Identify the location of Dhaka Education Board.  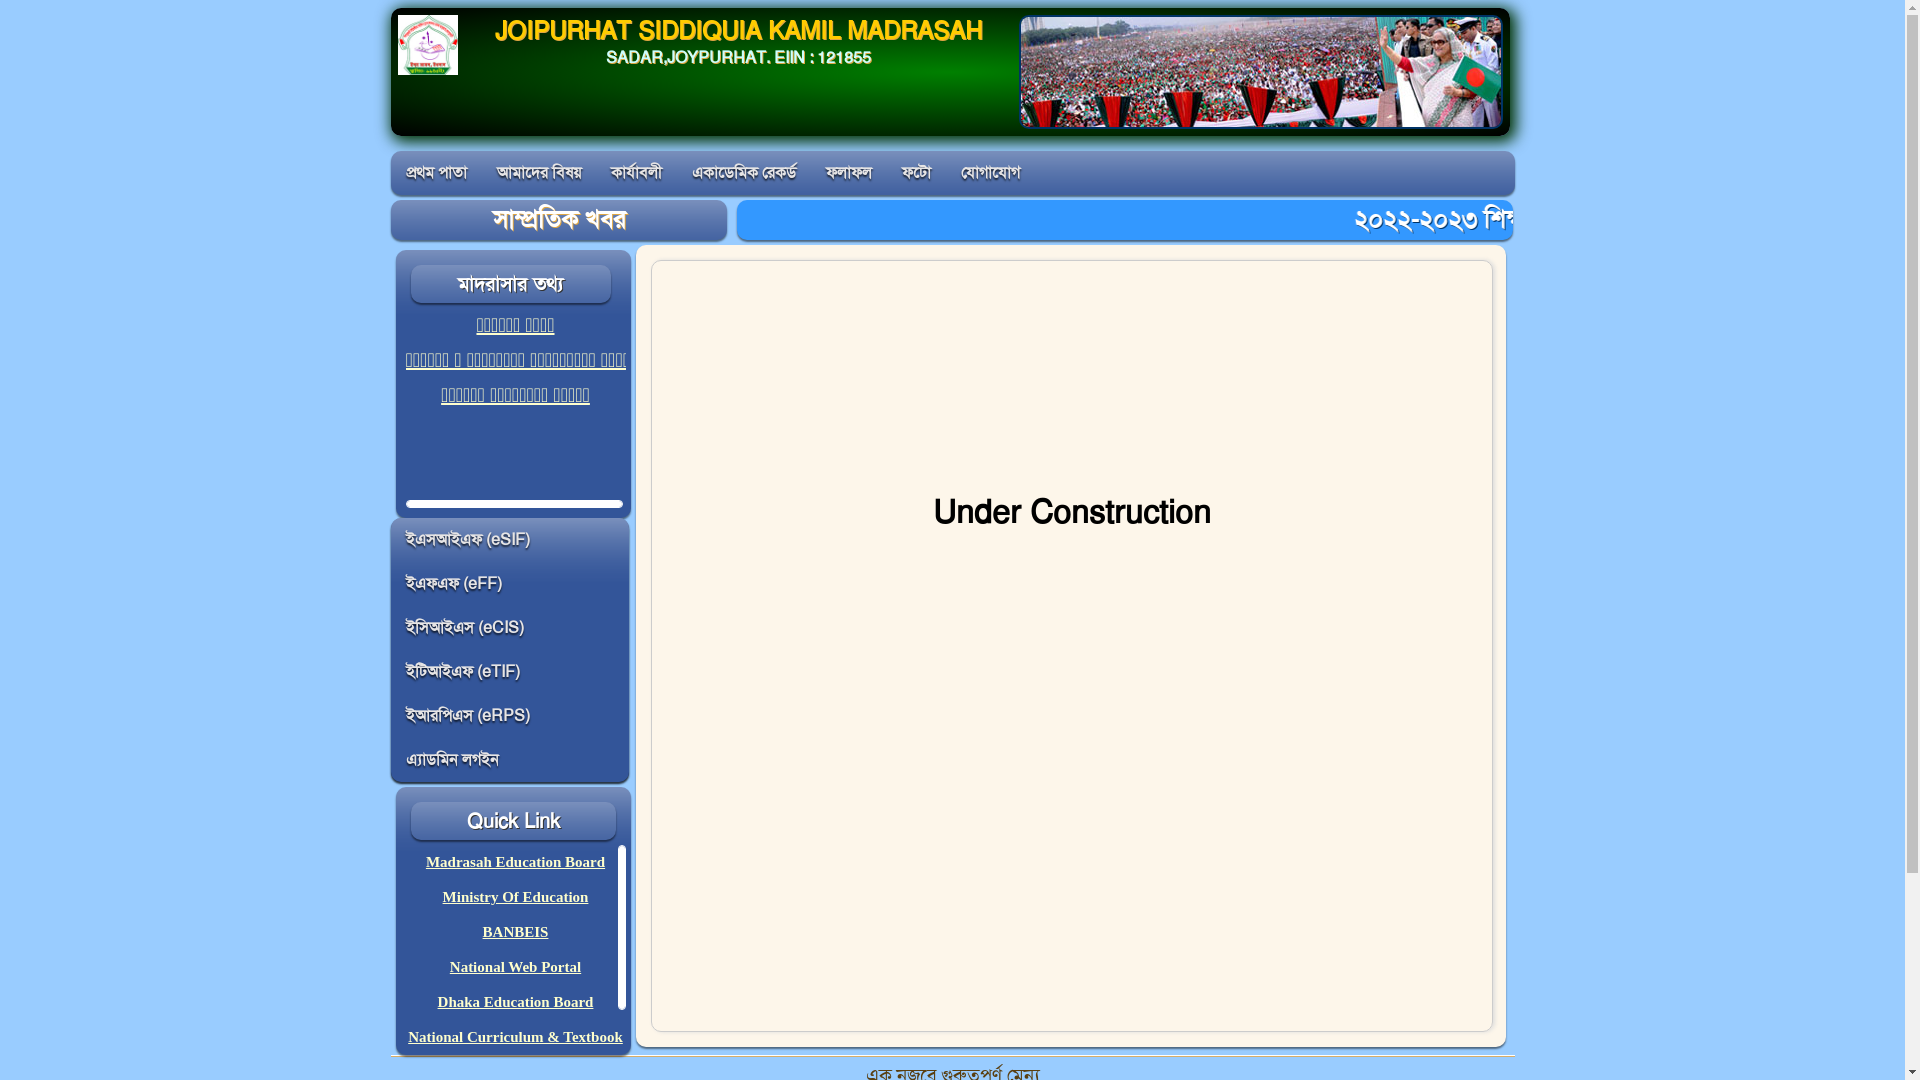
(516, 1002).